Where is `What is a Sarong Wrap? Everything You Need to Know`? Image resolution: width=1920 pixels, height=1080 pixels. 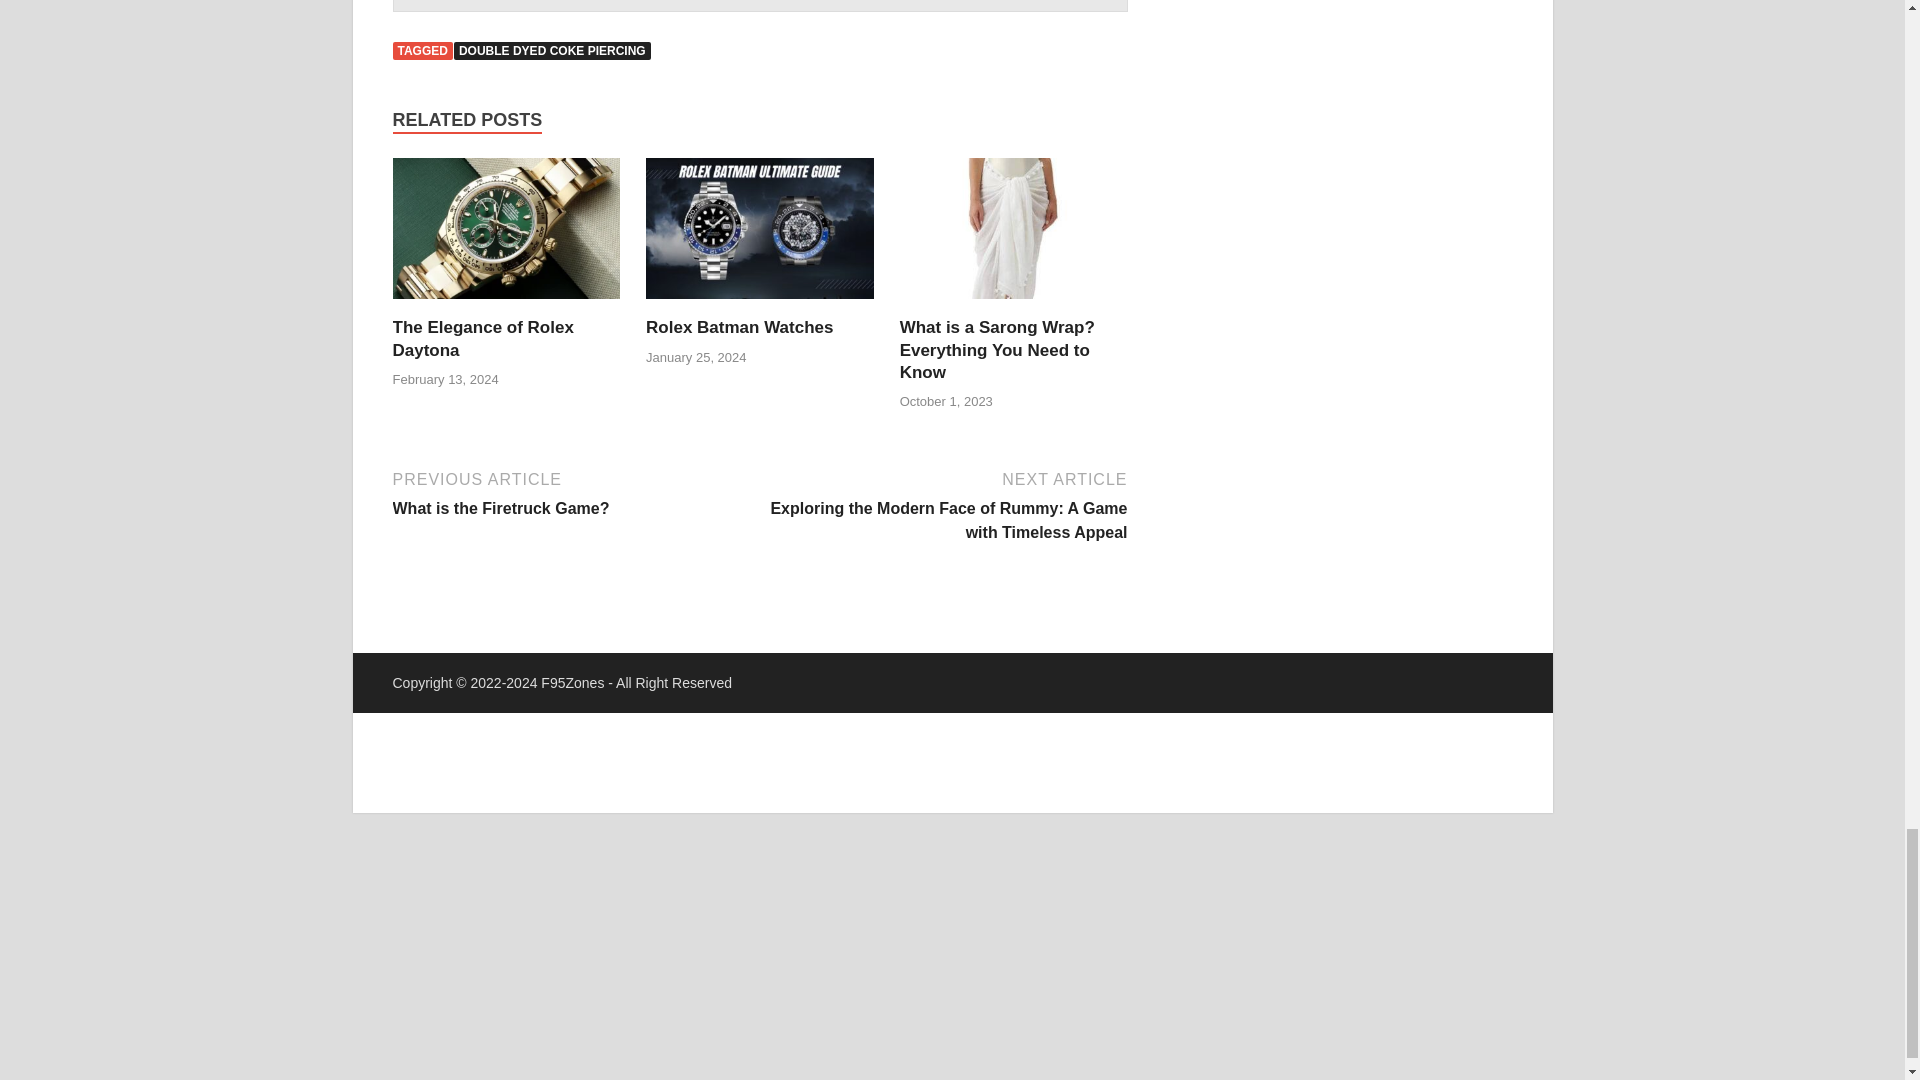 What is a Sarong Wrap? Everything You Need to Know is located at coordinates (997, 349).